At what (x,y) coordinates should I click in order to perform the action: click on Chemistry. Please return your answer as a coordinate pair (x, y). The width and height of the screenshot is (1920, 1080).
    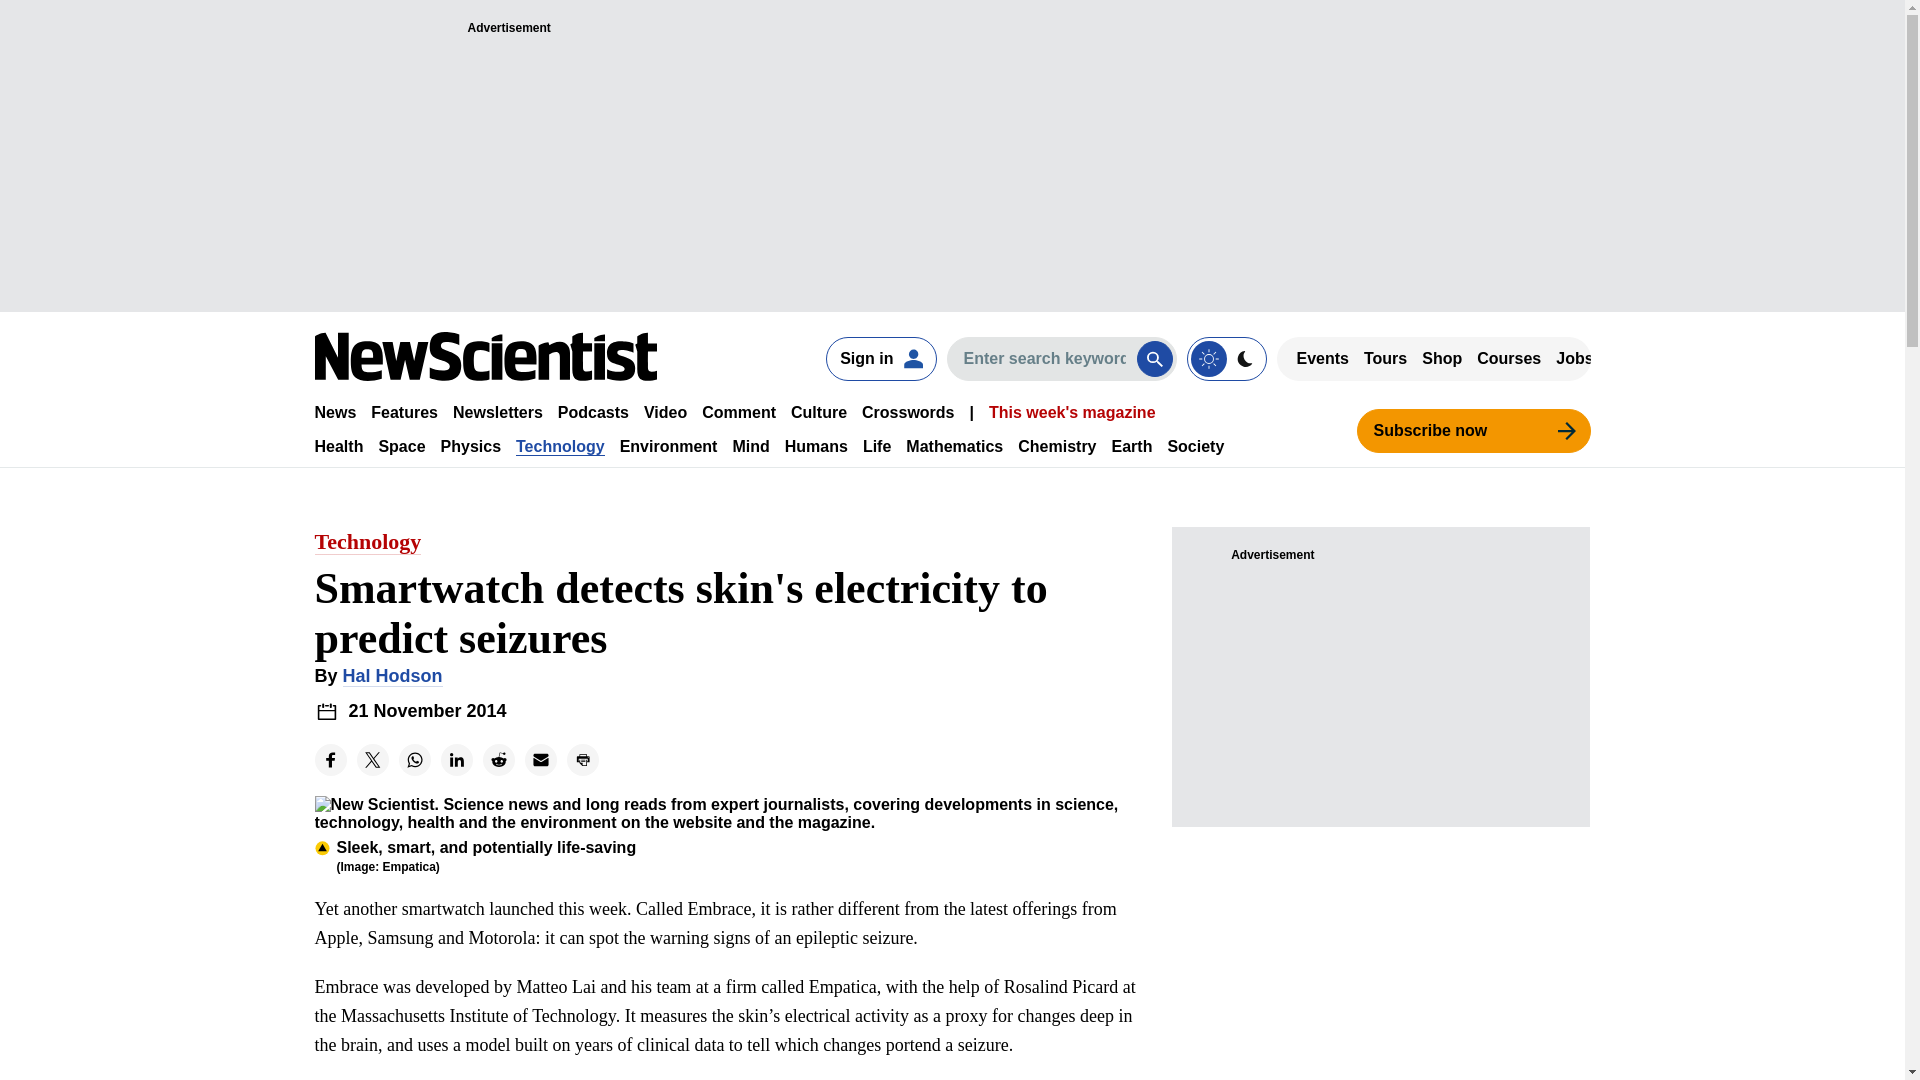
    Looking at the image, I should click on (1056, 446).